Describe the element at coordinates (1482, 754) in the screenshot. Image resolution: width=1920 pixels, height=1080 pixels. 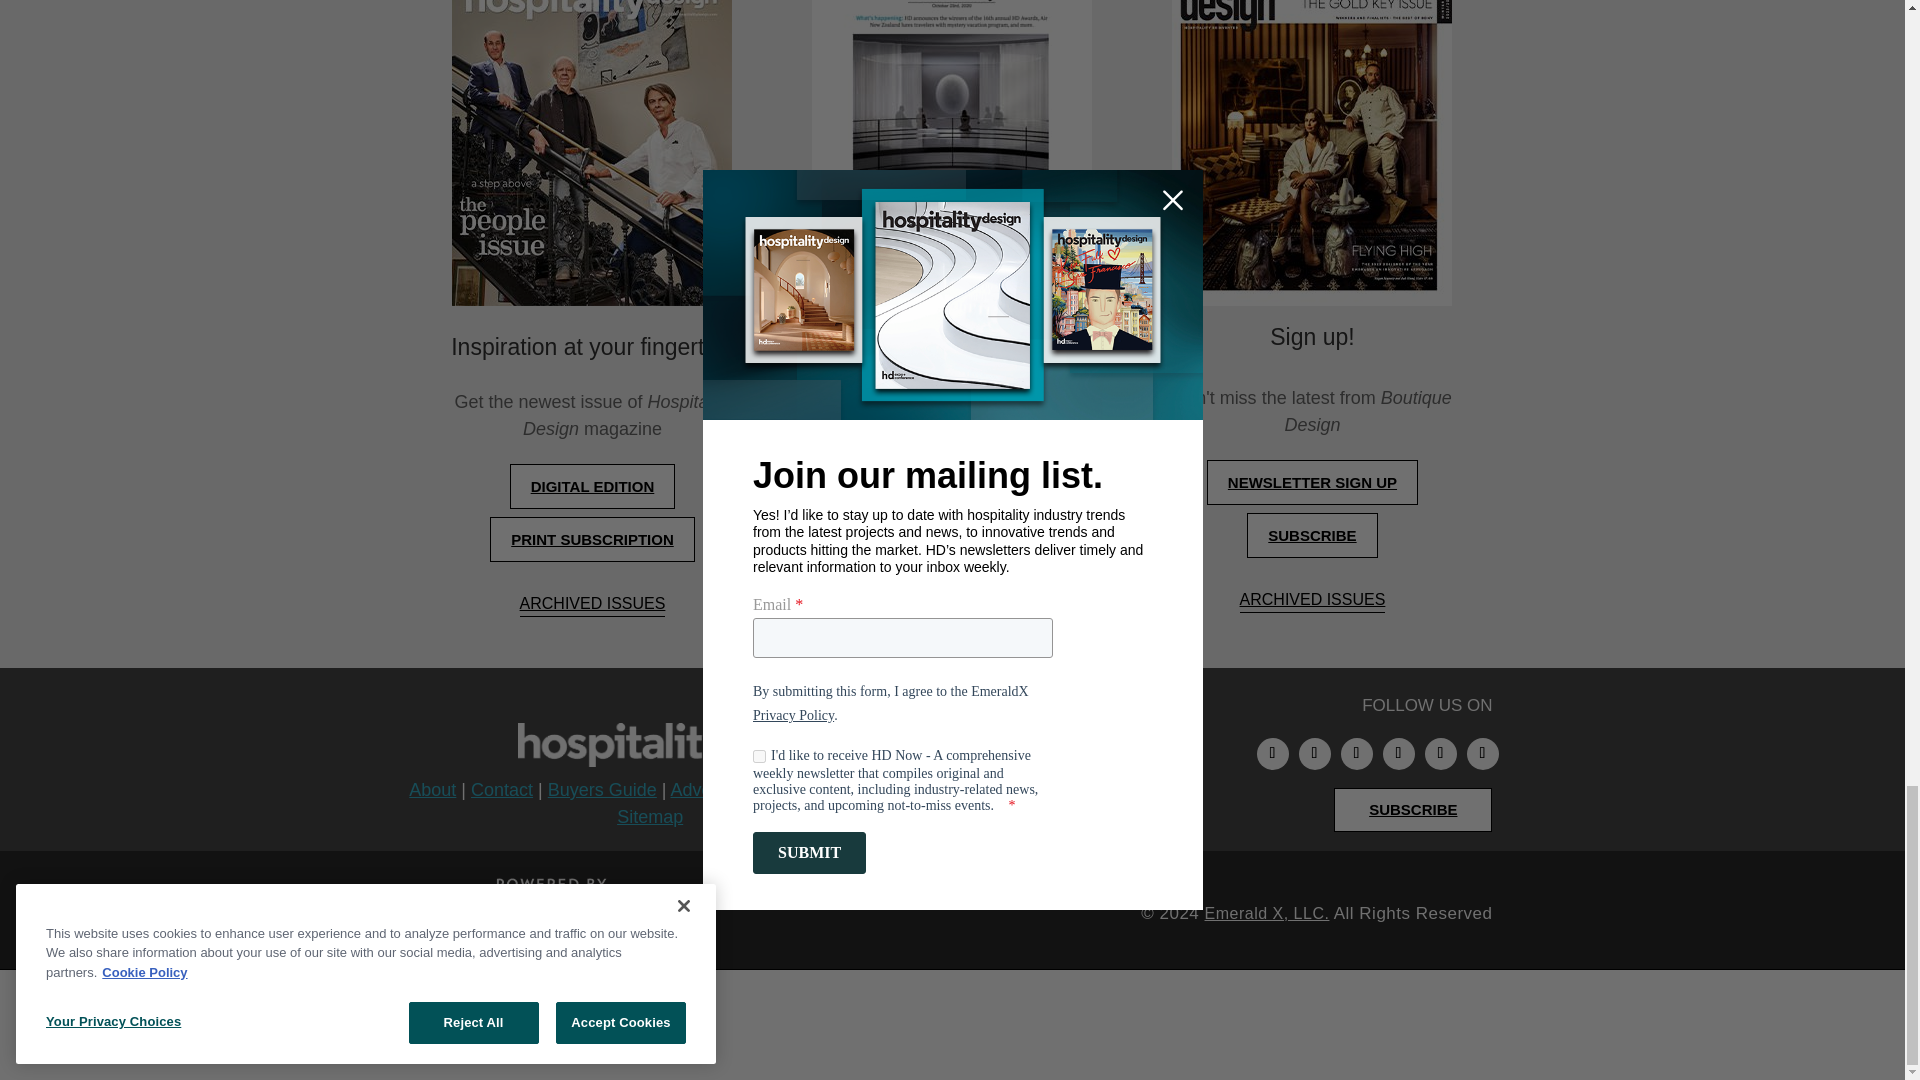
I see `Follow on Youtube` at that location.